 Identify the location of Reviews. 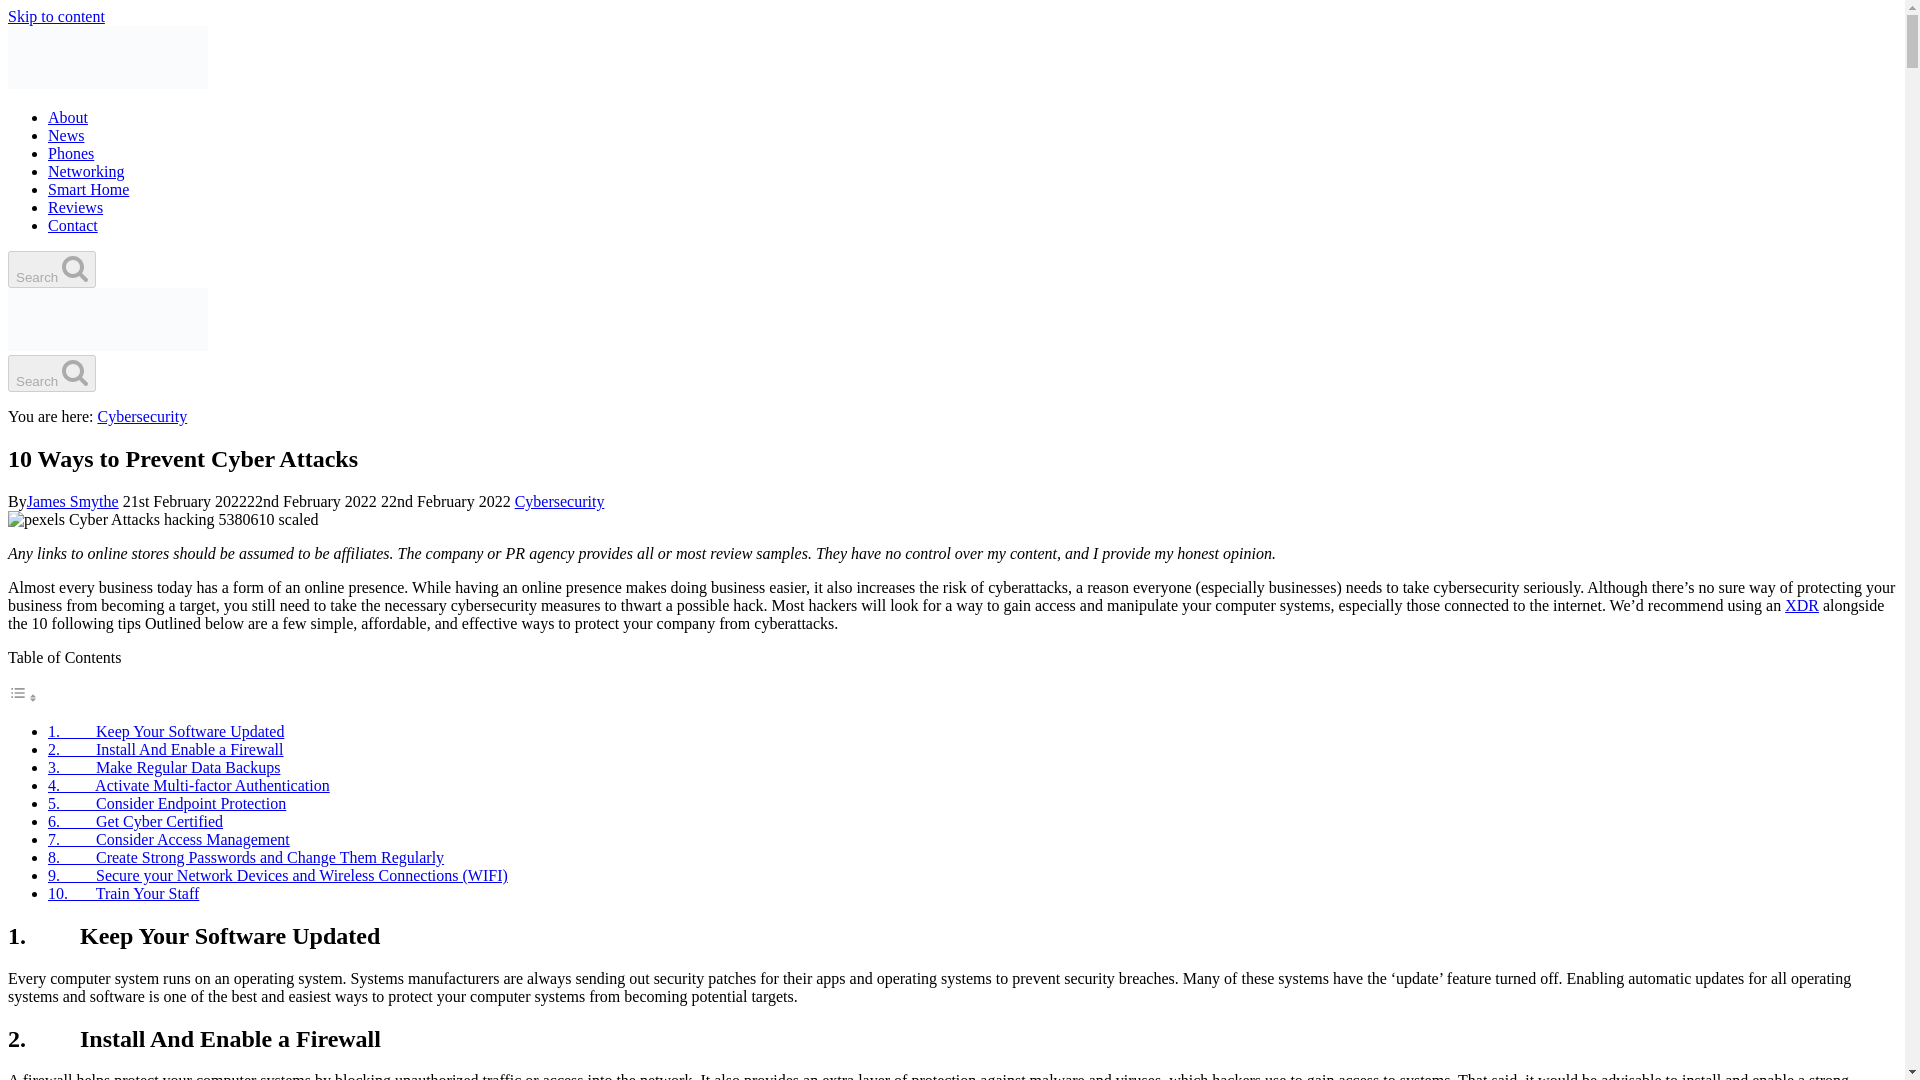
(76, 207).